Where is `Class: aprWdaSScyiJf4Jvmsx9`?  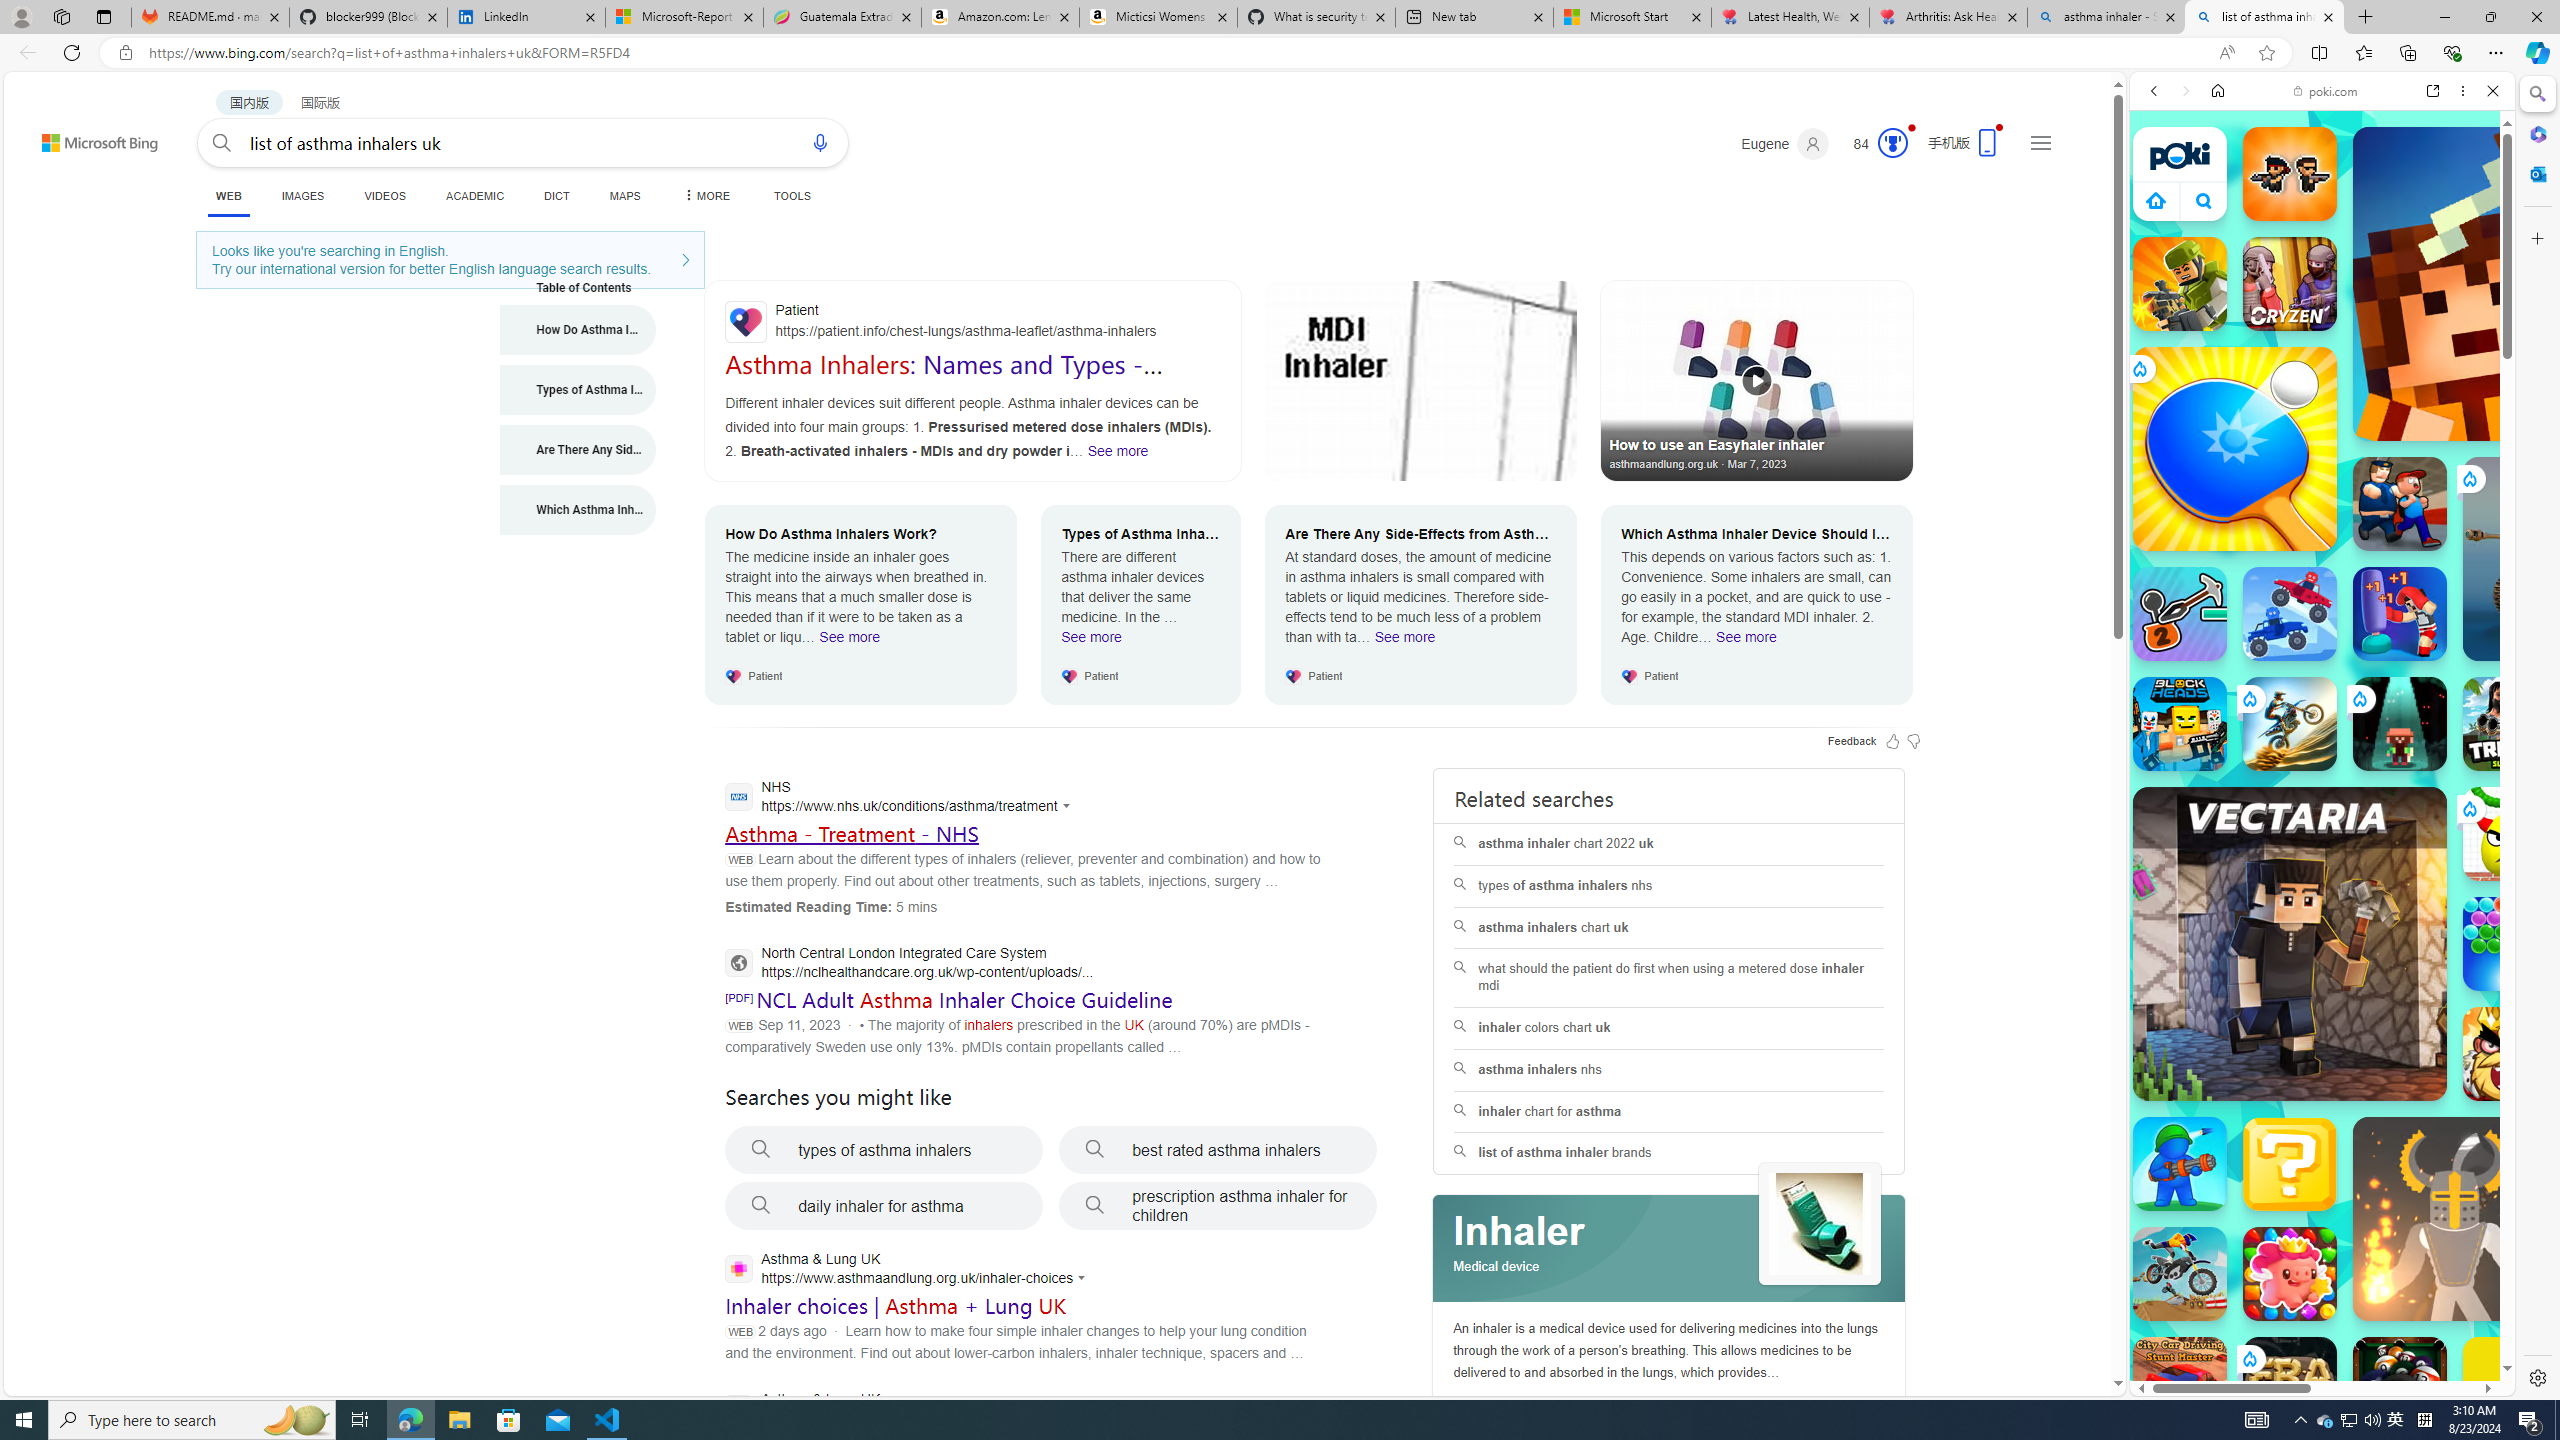 Class: aprWdaSScyiJf4Jvmsx9 is located at coordinates (2155, 200).